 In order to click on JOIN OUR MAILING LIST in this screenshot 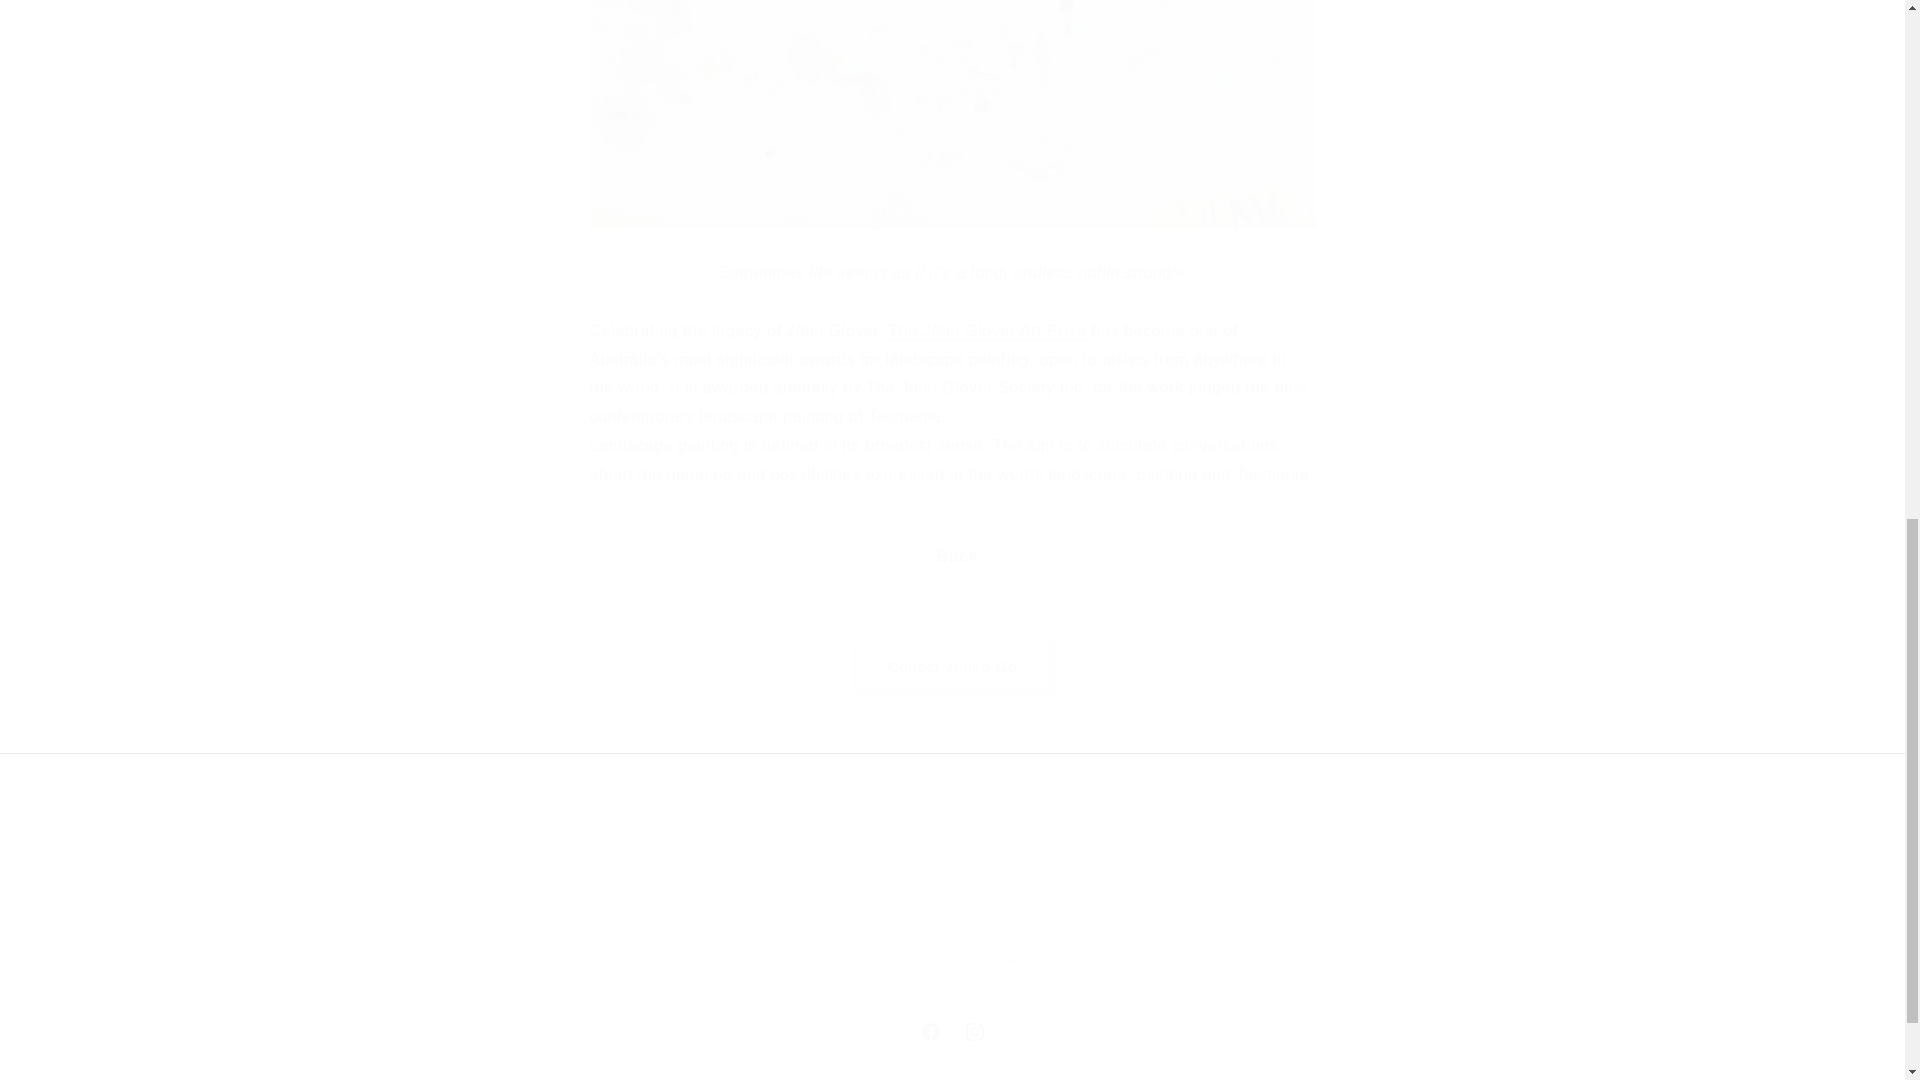, I will do `click(951, 1032)`.